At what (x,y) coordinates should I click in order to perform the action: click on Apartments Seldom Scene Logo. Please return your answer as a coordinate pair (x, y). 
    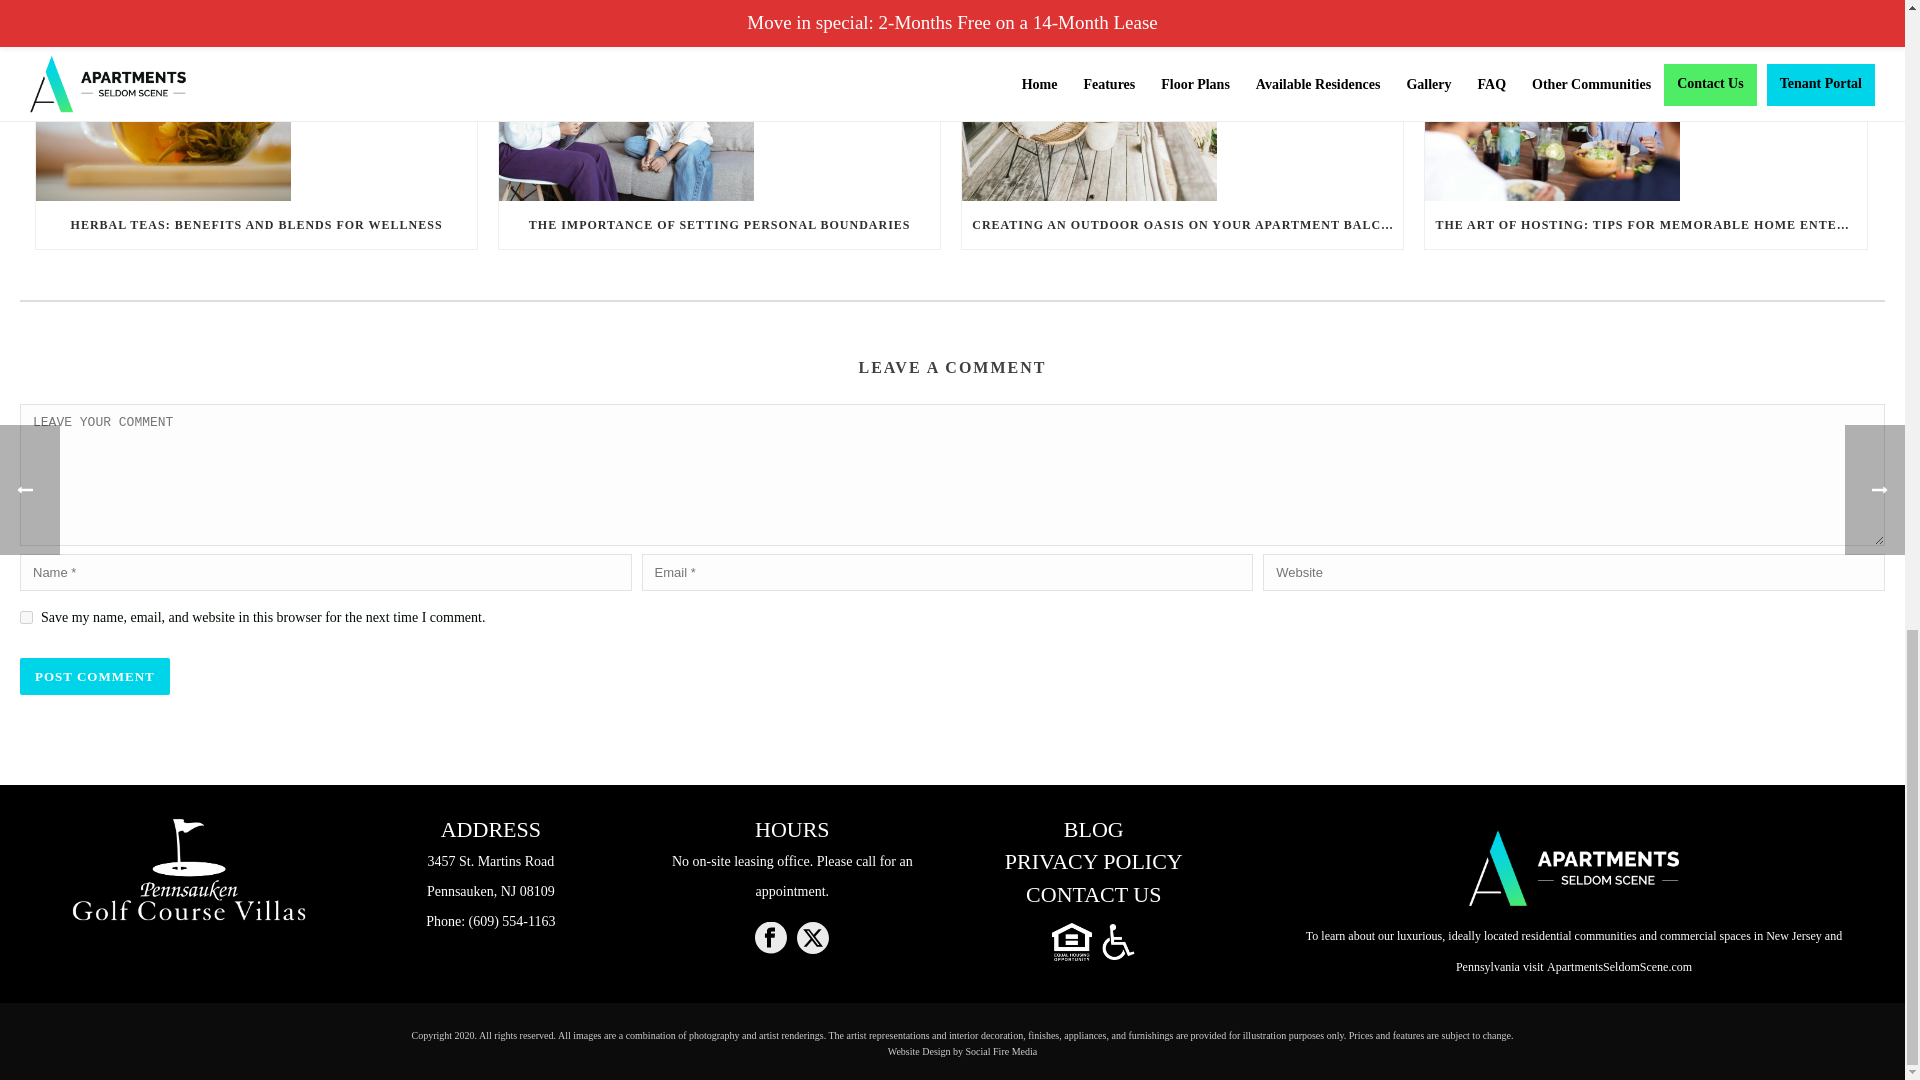
    Looking at the image, I should click on (1574, 868).